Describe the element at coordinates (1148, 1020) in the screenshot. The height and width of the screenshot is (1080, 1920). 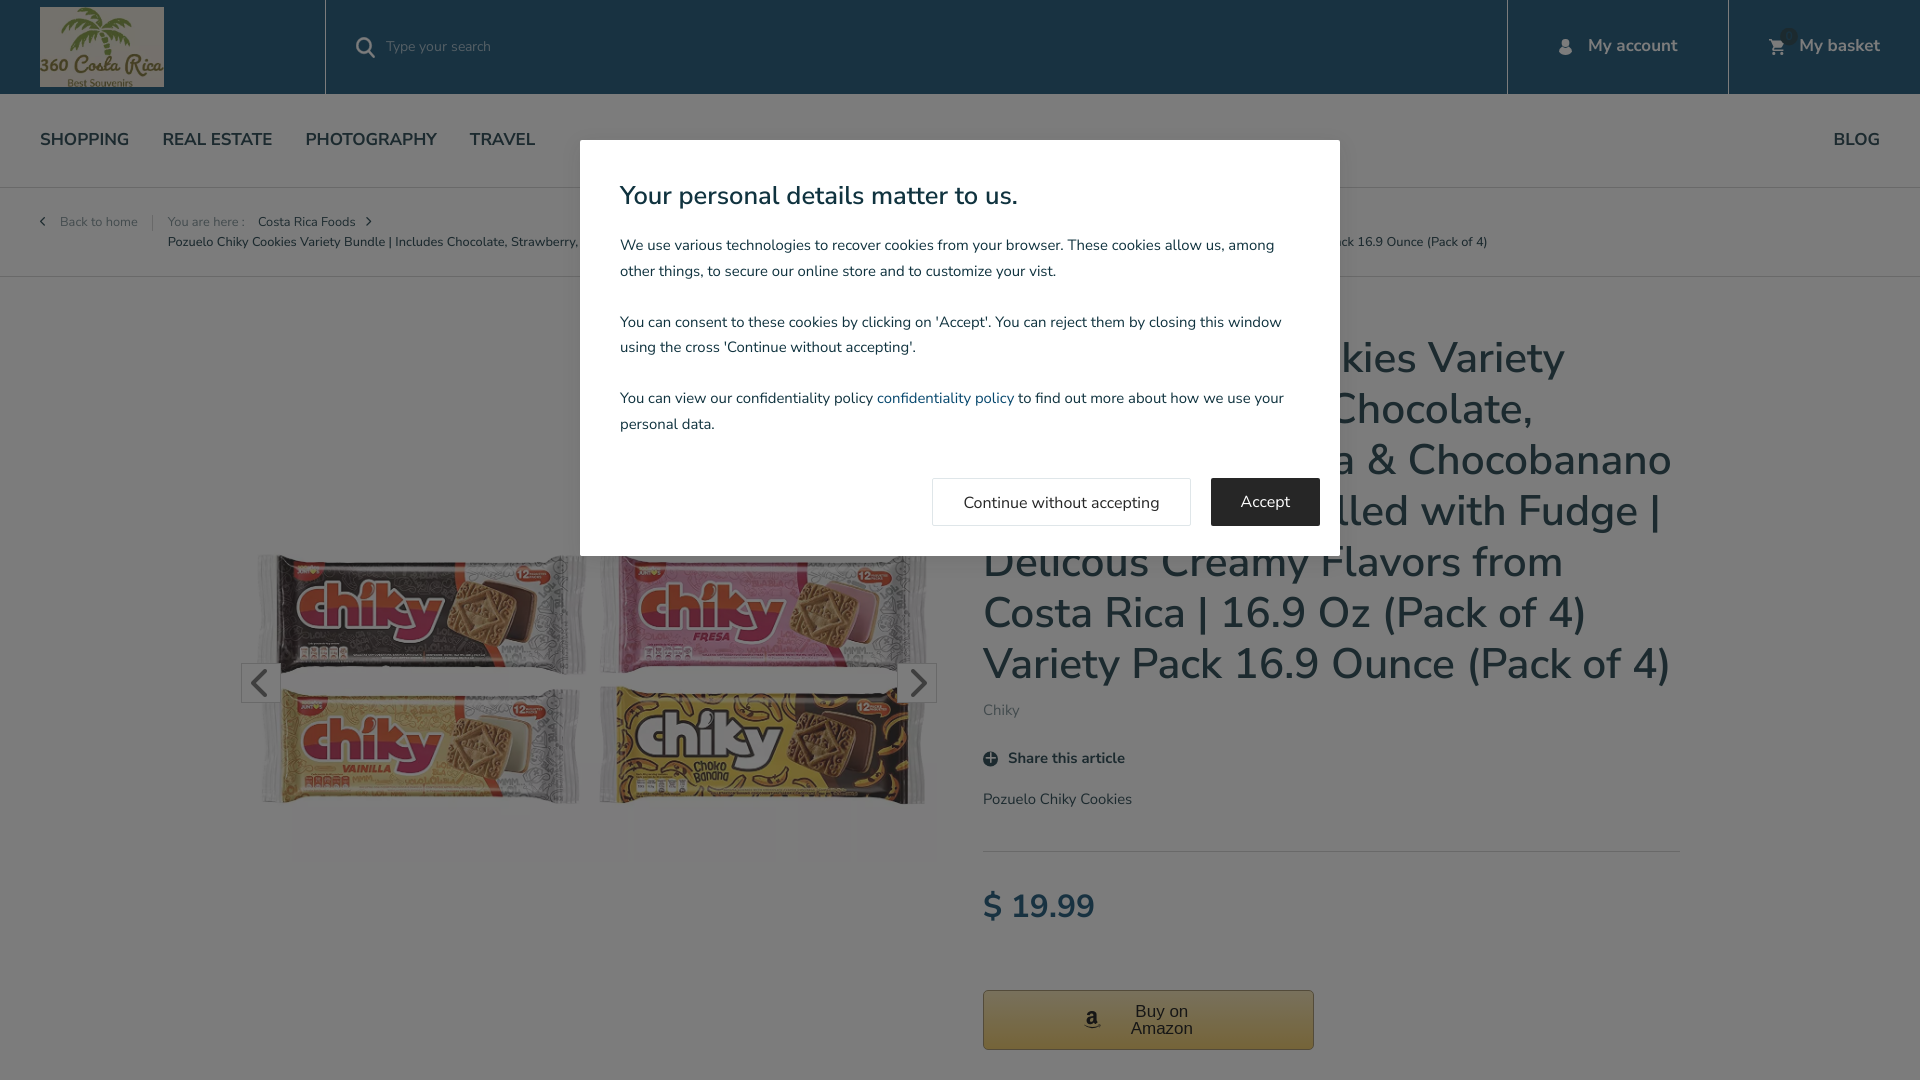
I see `Buy on Amazon` at that location.